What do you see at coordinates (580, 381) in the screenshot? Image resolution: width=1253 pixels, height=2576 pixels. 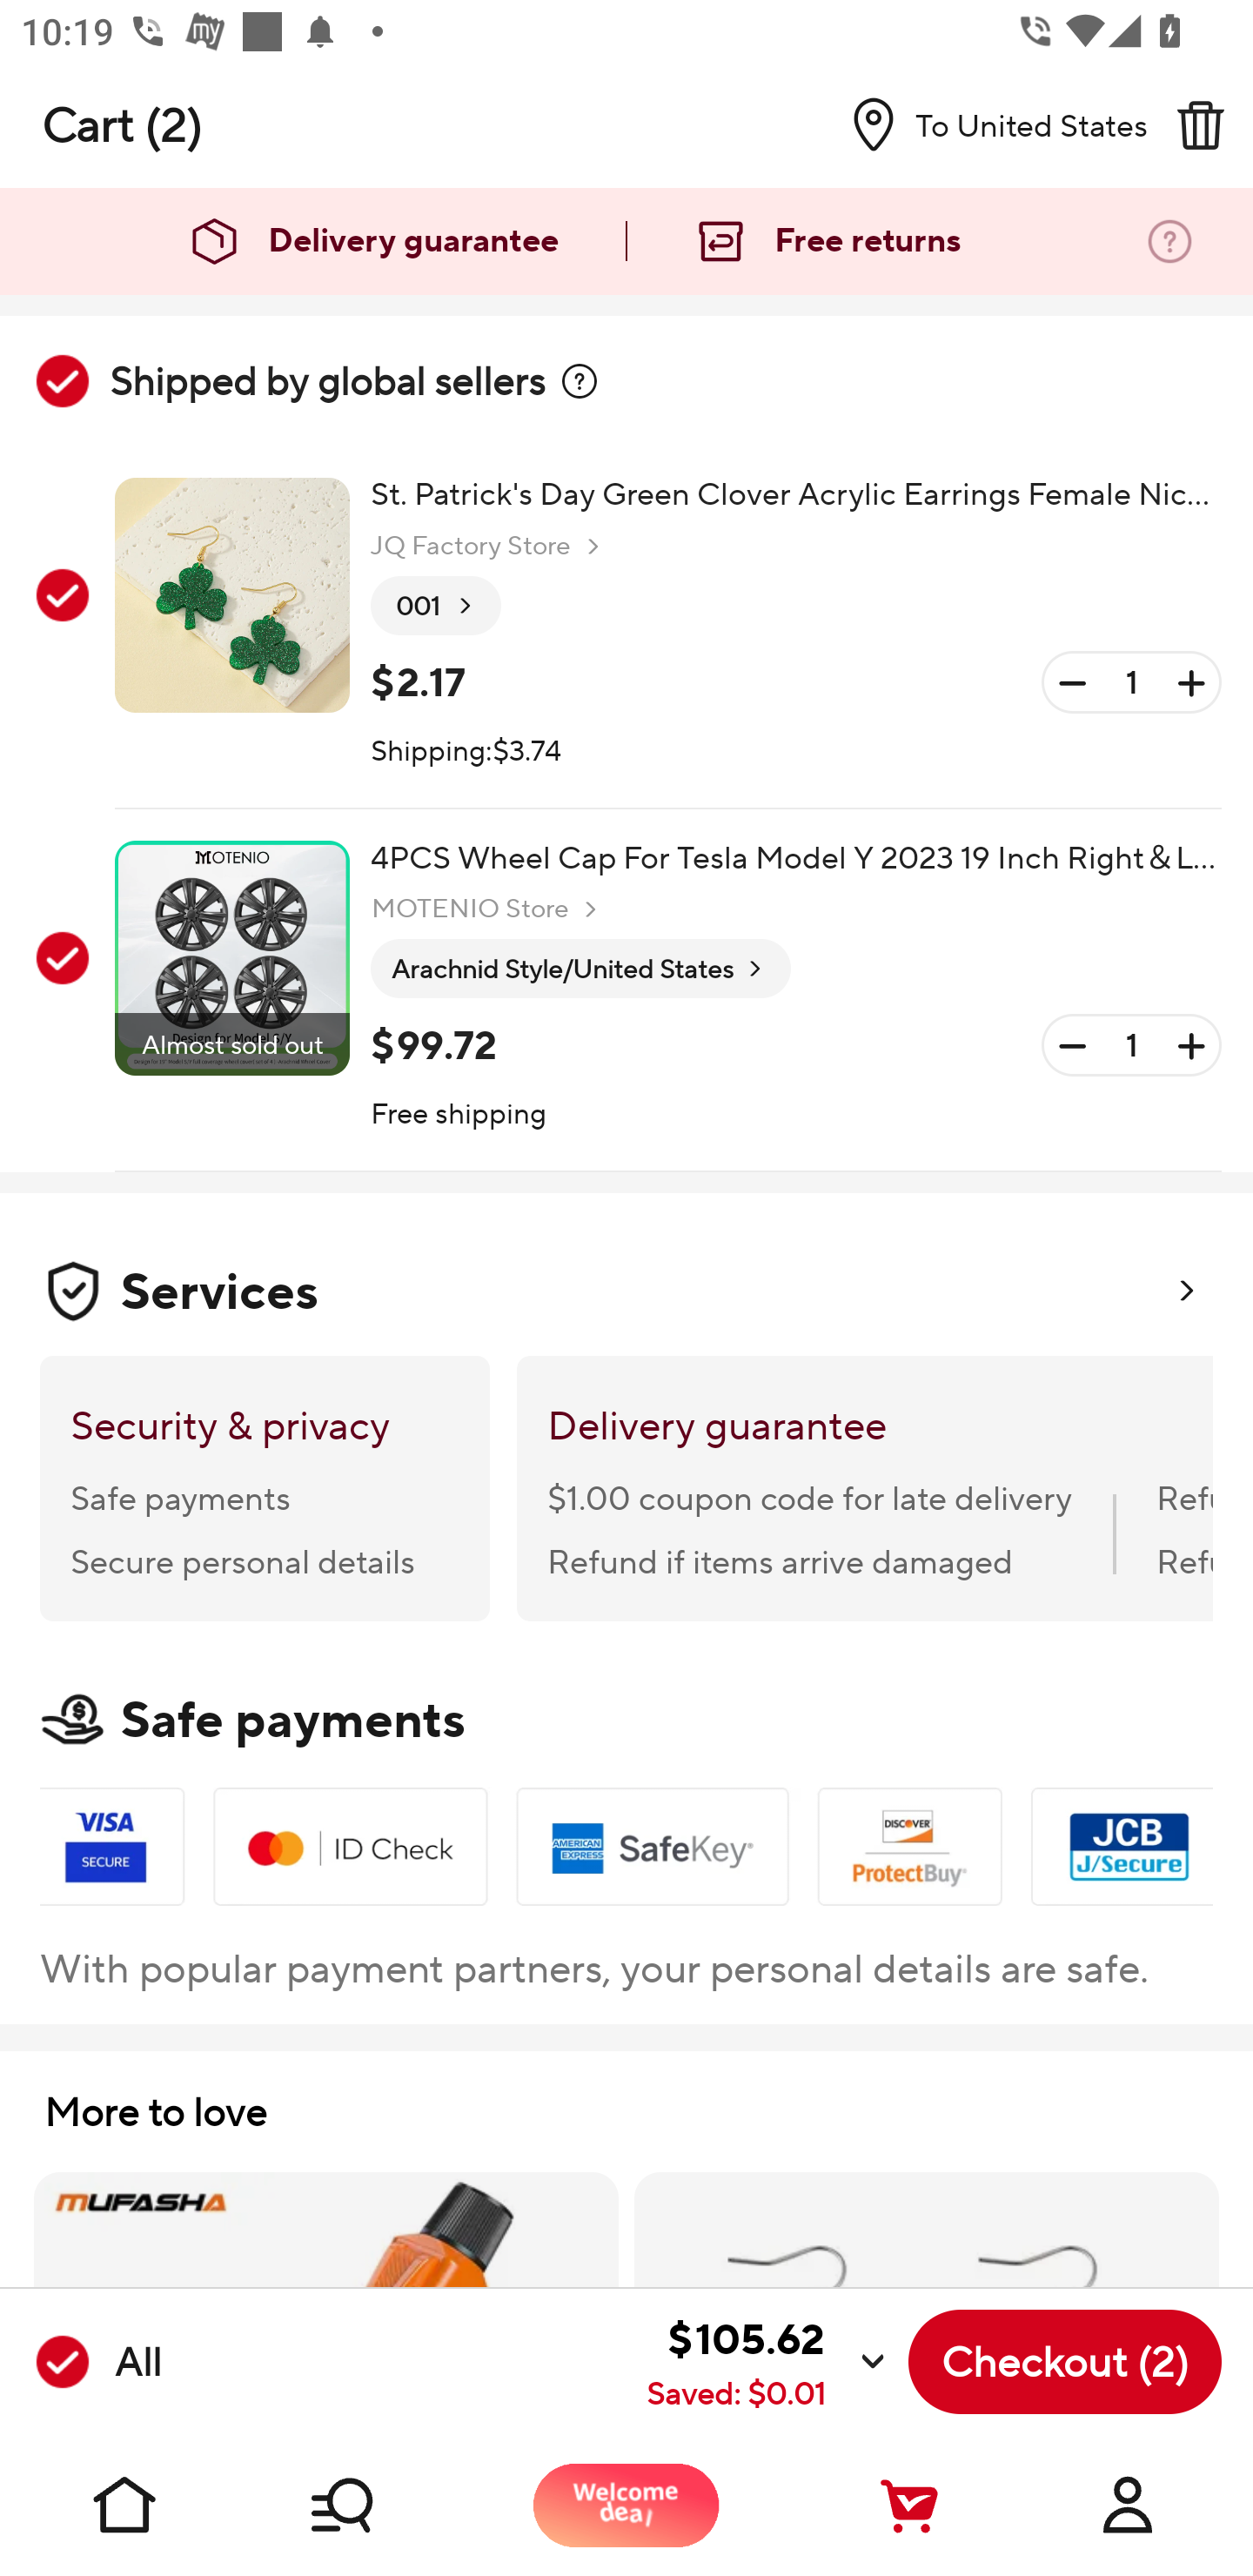 I see `` at bounding box center [580, 381].